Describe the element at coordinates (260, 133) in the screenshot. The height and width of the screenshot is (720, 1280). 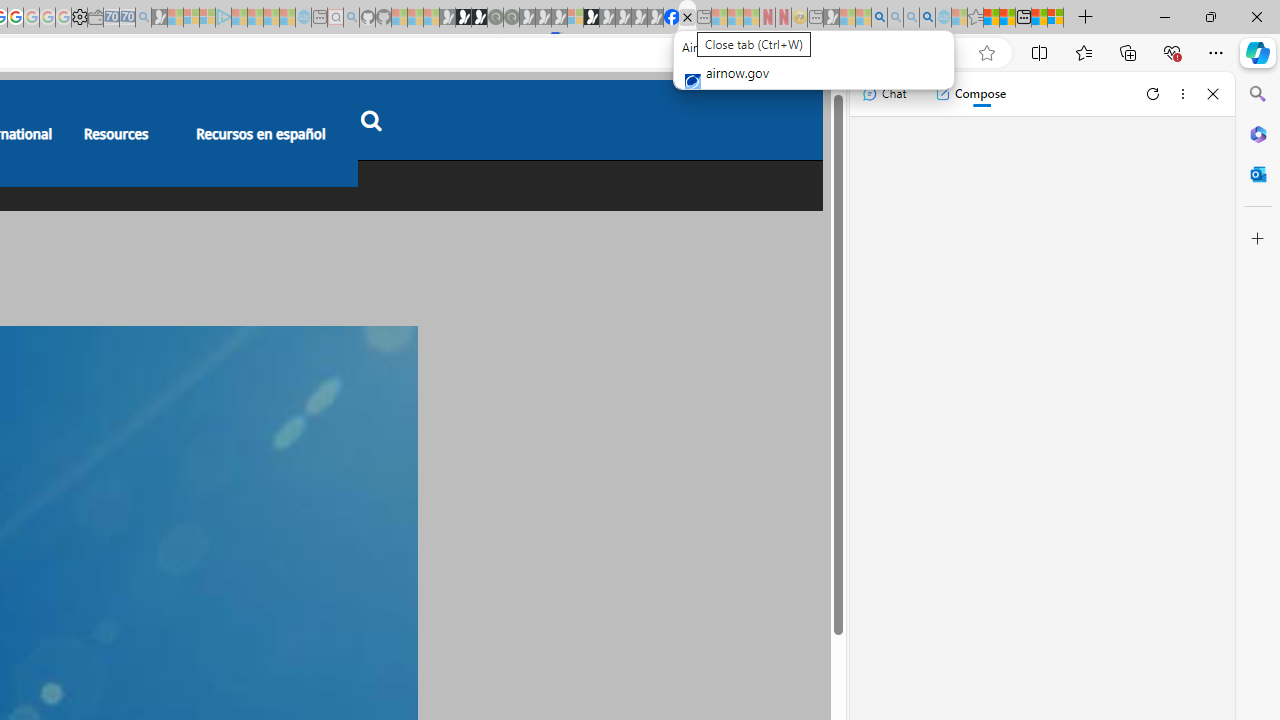
I see `Class: main-link dropbtn-nav-link` at that location.